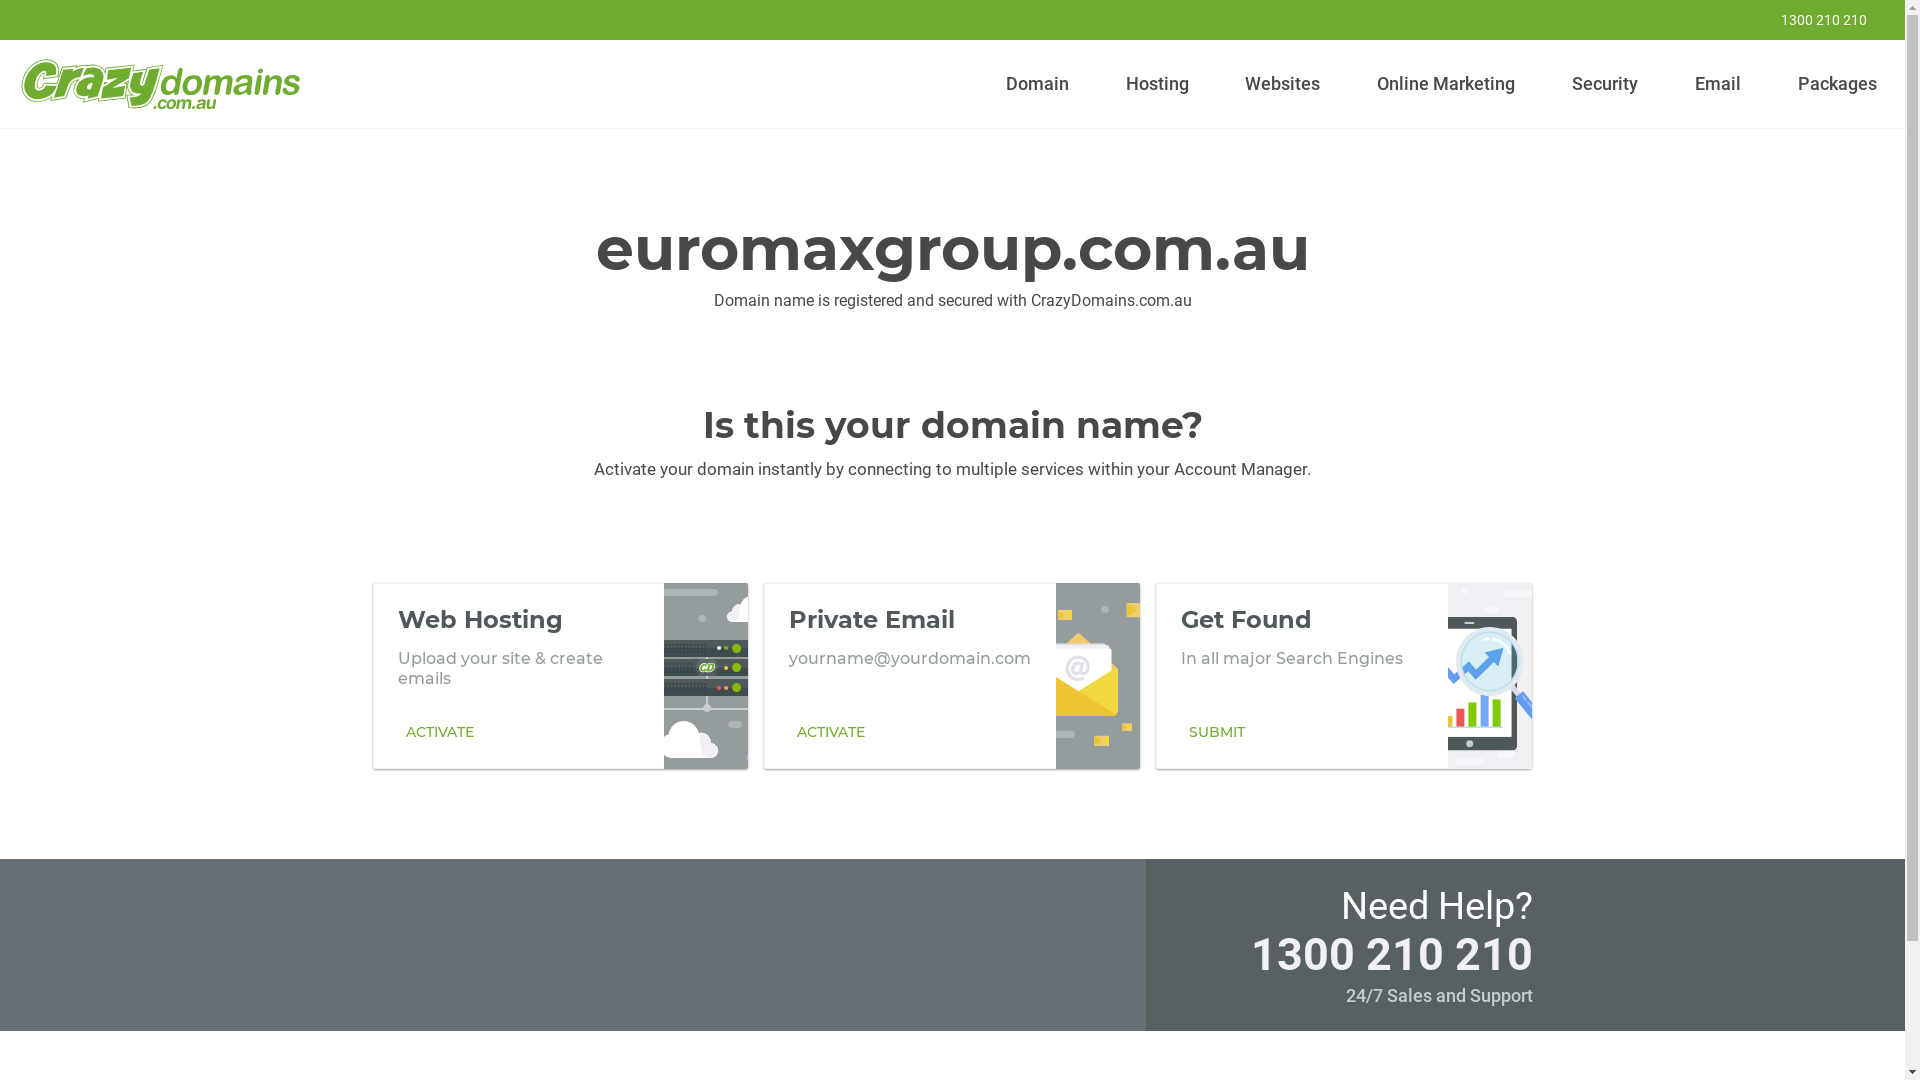 Image resolution: width=1920 pixels, height=1080 pixels. Describe the element at coordinates (1038, 84) in the screenshot. I see `Domain` at that location.